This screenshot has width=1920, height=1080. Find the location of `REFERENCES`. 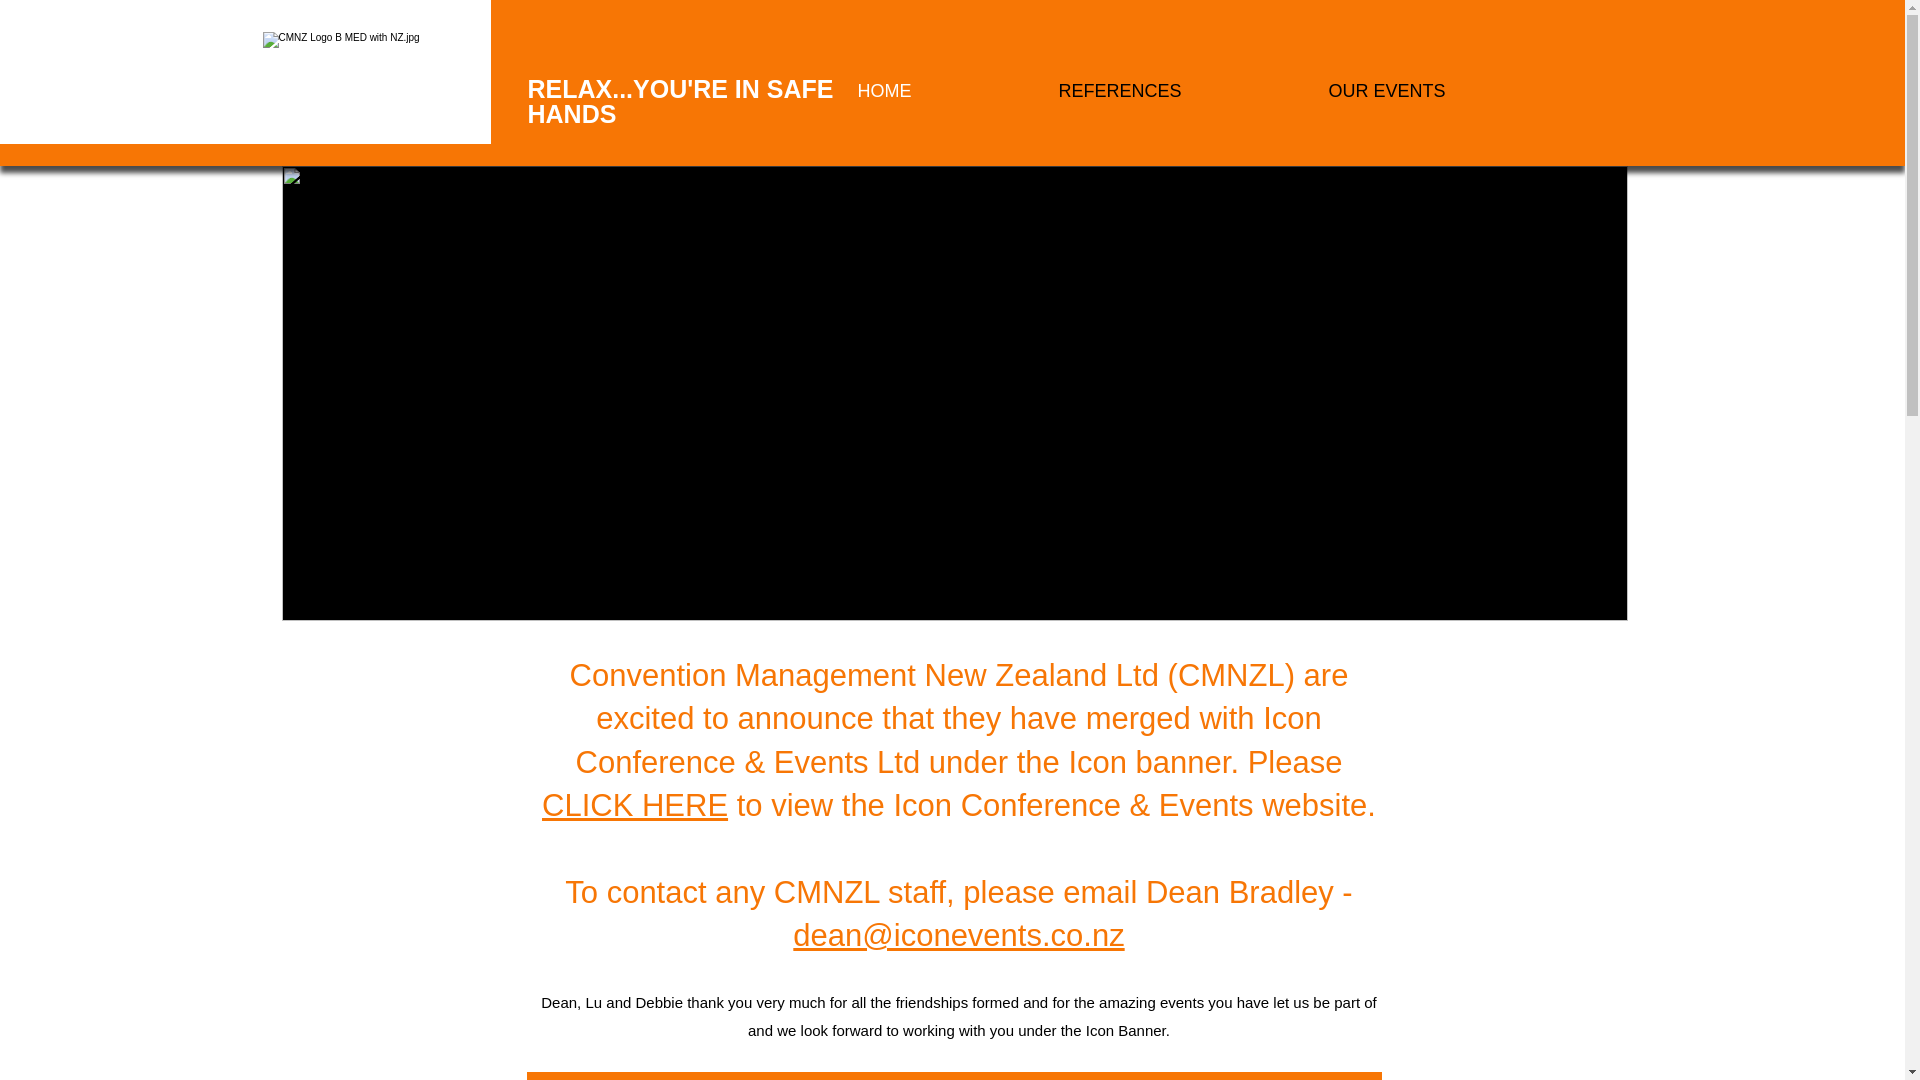

REFERENCES is located at coordinates (1178, 90).